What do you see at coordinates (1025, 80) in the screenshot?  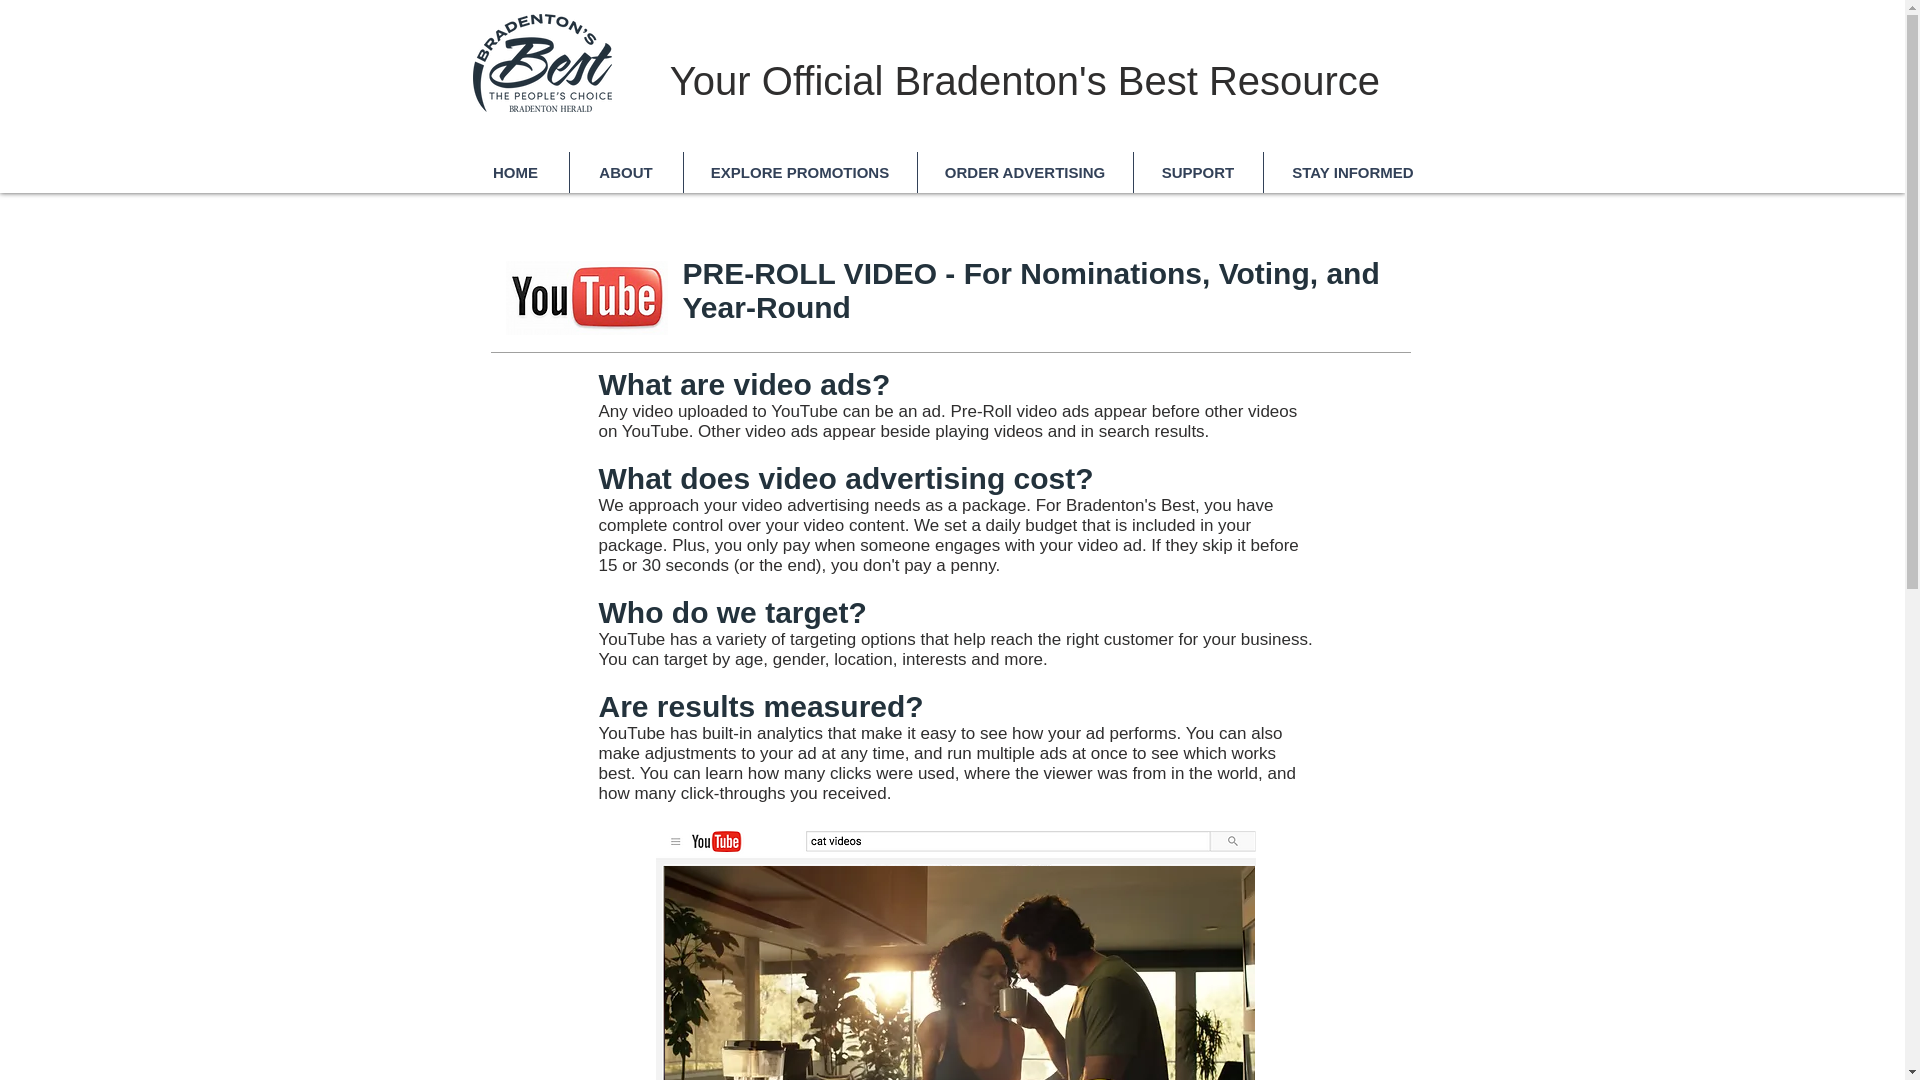 I see `Your Official Bradenton's Best Resource` at bounding box center [1025, 80].